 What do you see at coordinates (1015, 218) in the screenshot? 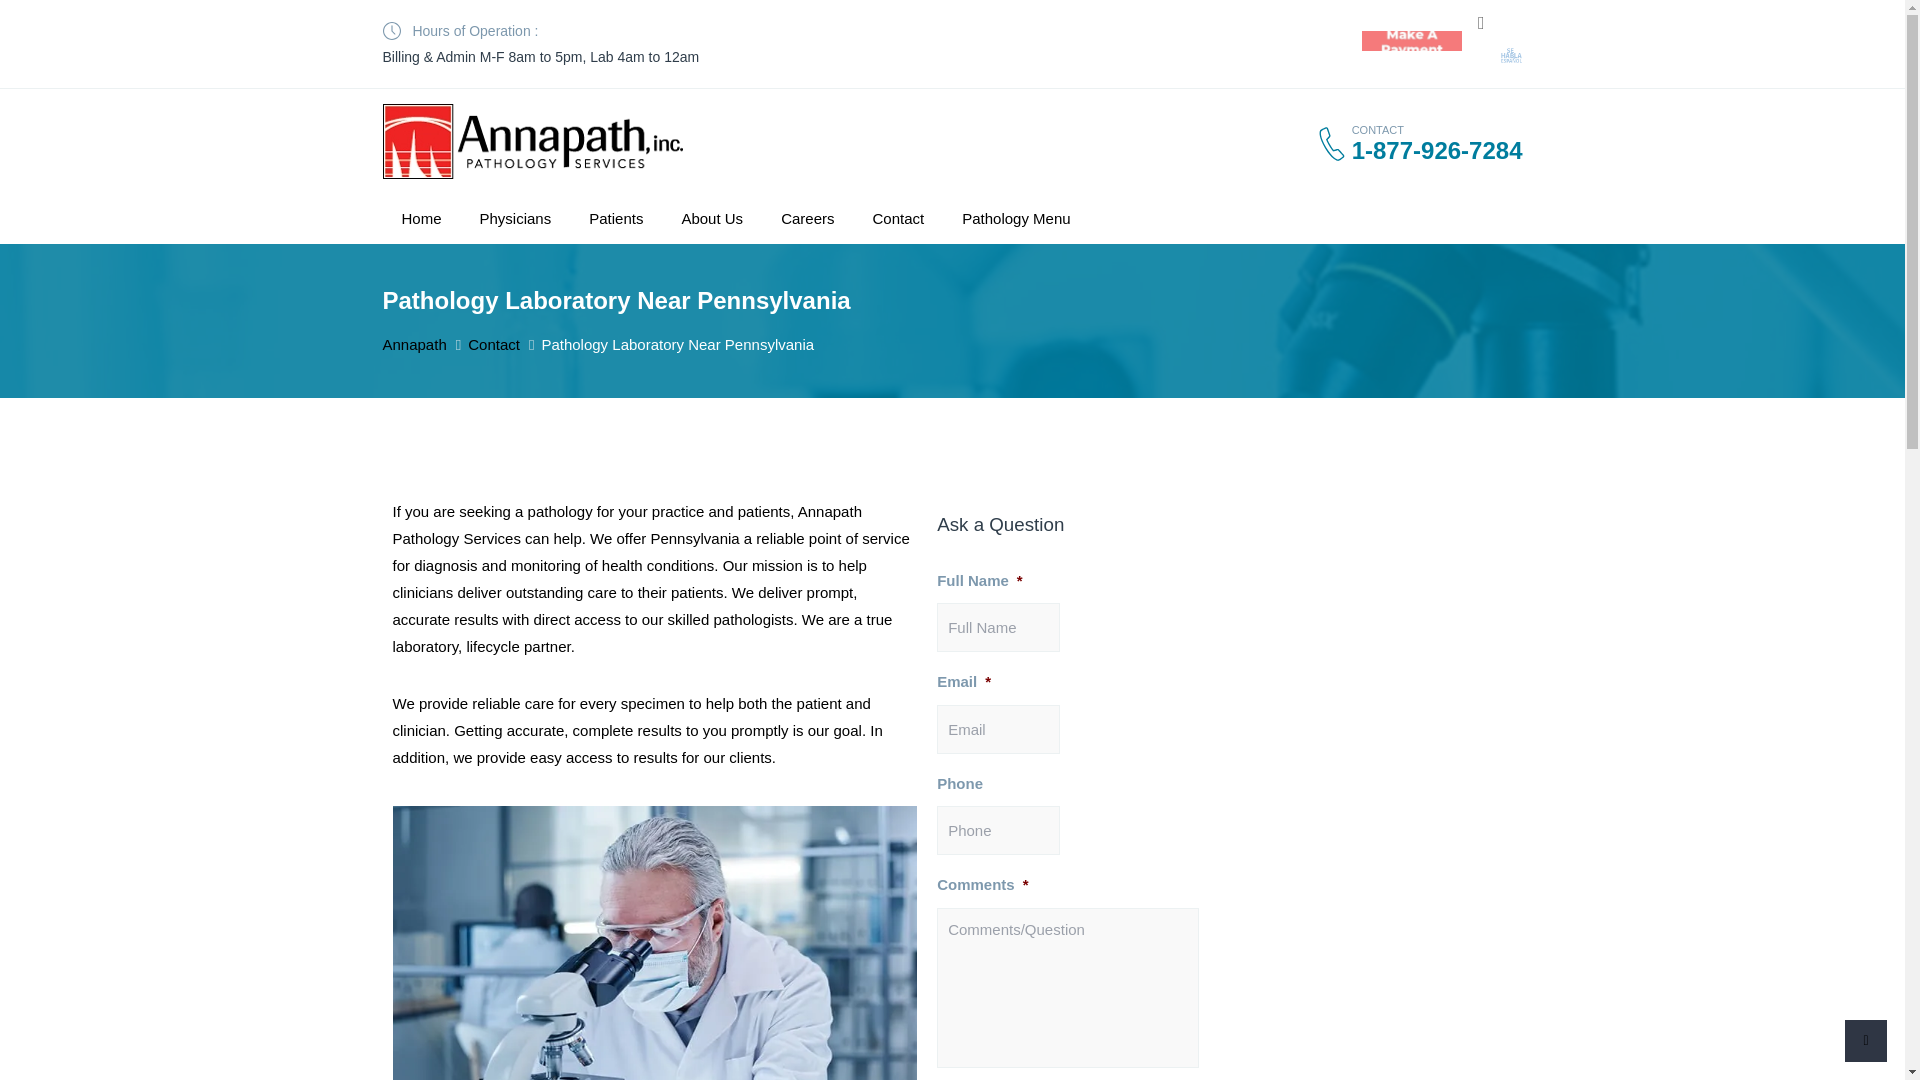
I see `Pathology Menu` at bounding box center [1015, 218].